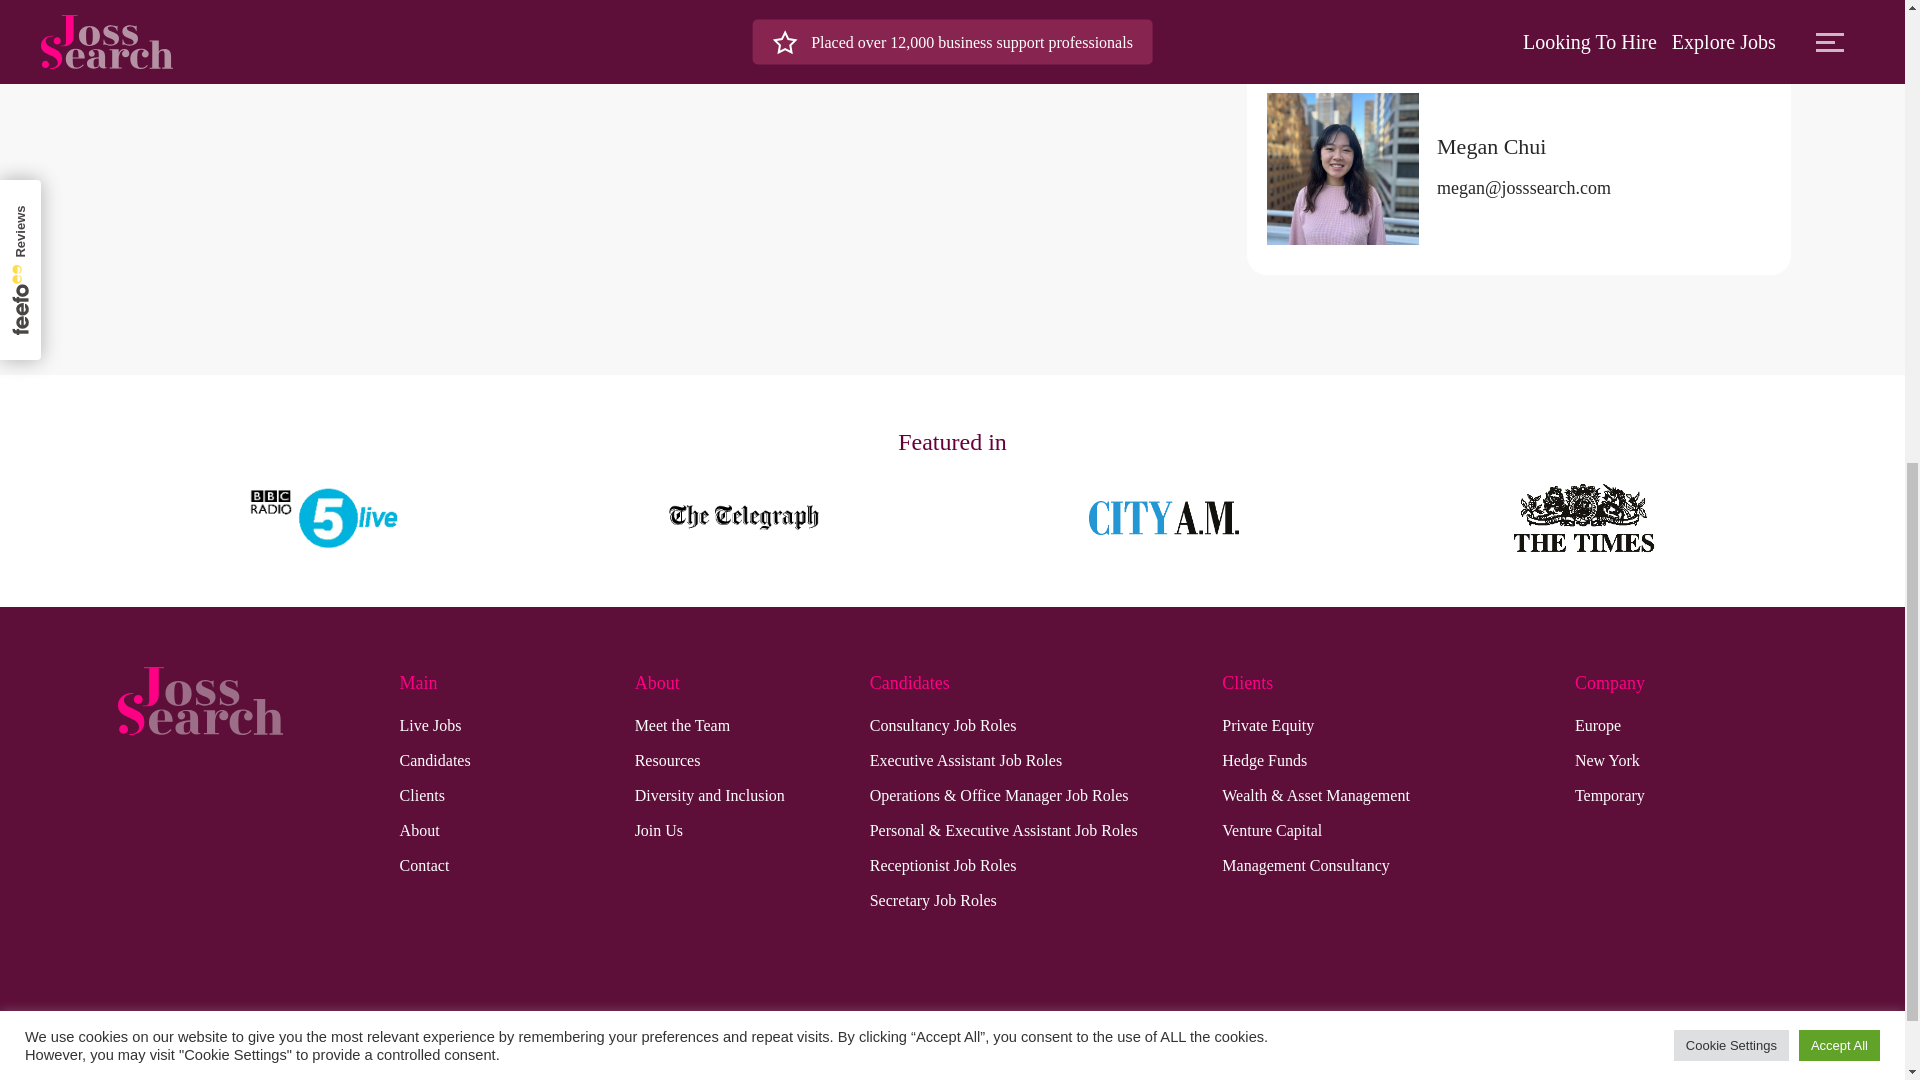 This screenshot has width=1920, height=1080. Describe the element at coordinates (434, 761) in the screenshot. I see `Candidates` at that location.